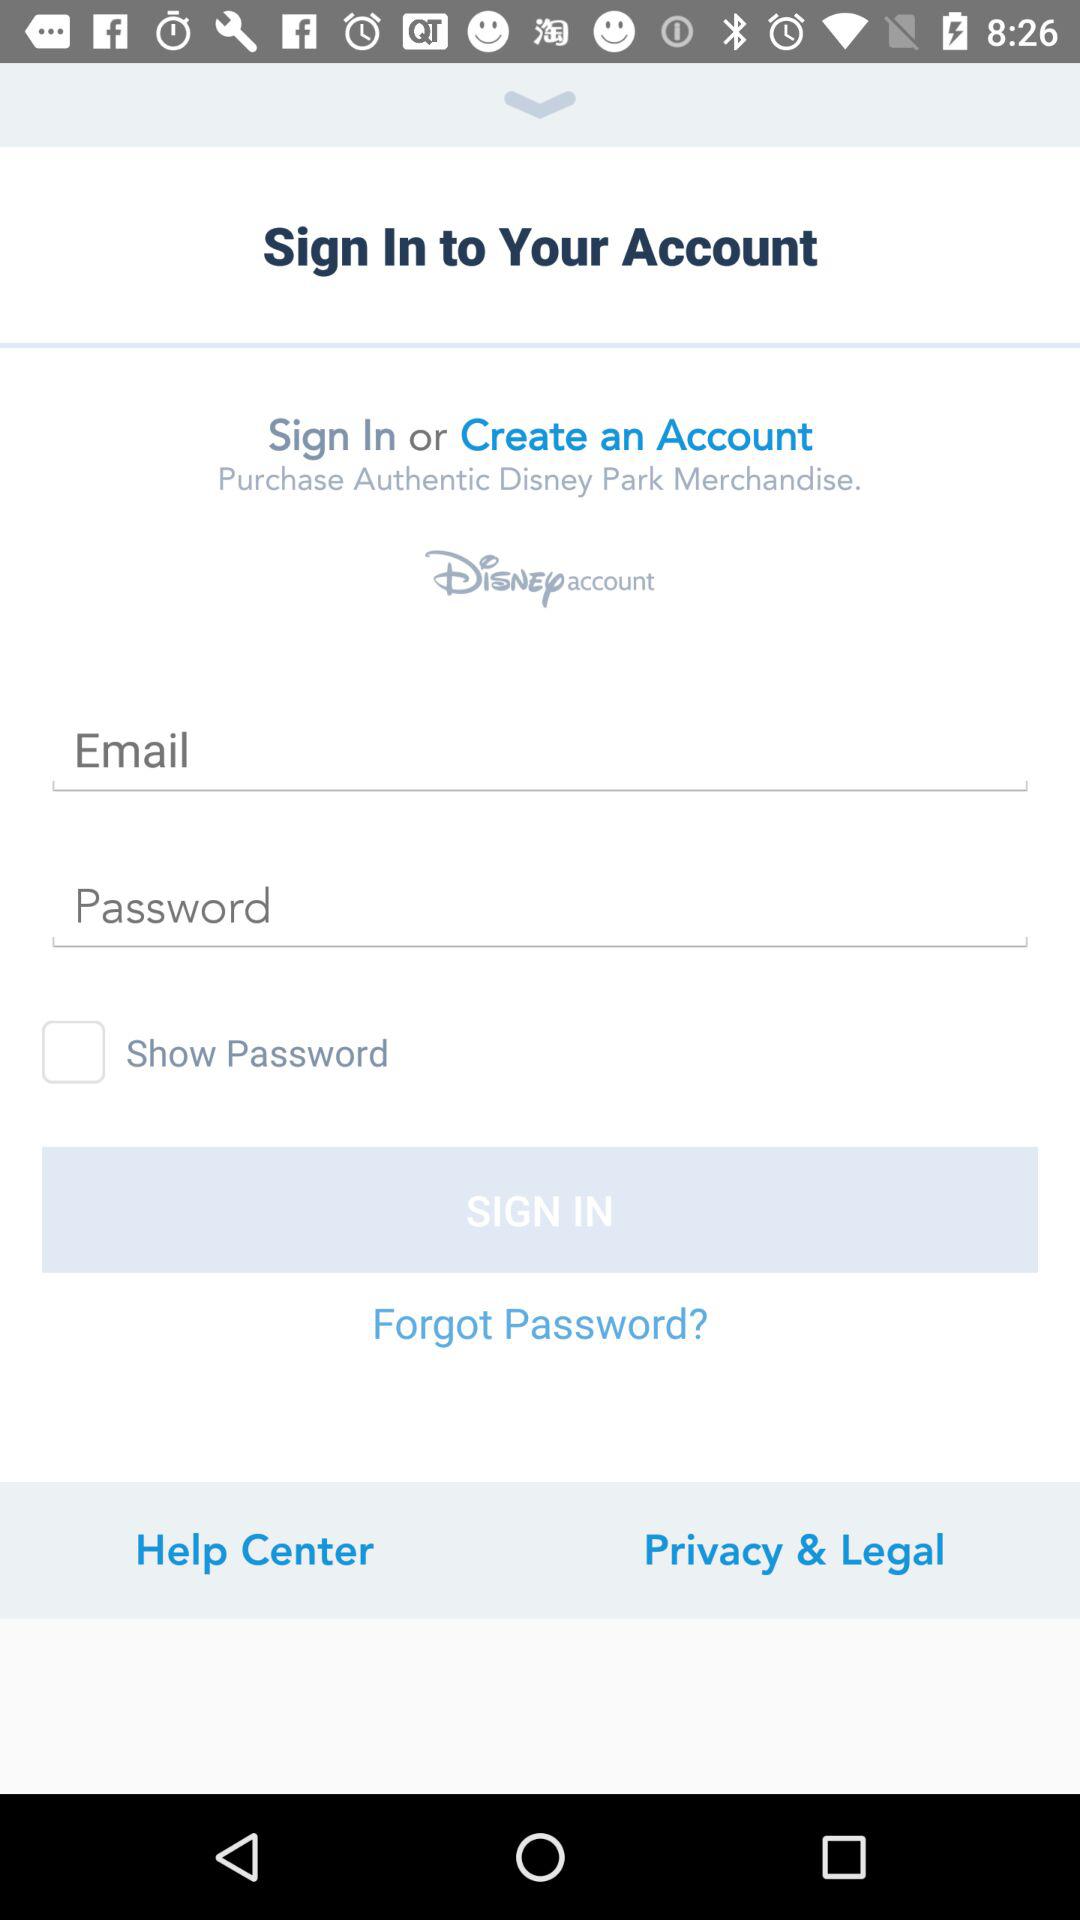 Image resolution: width=1080 pixels, height=1920 pixels. What do you see at coordinates (636, 435) in the screenshot?
I see `open the item to the right of the  or  item` at bounding box center [636, 435].